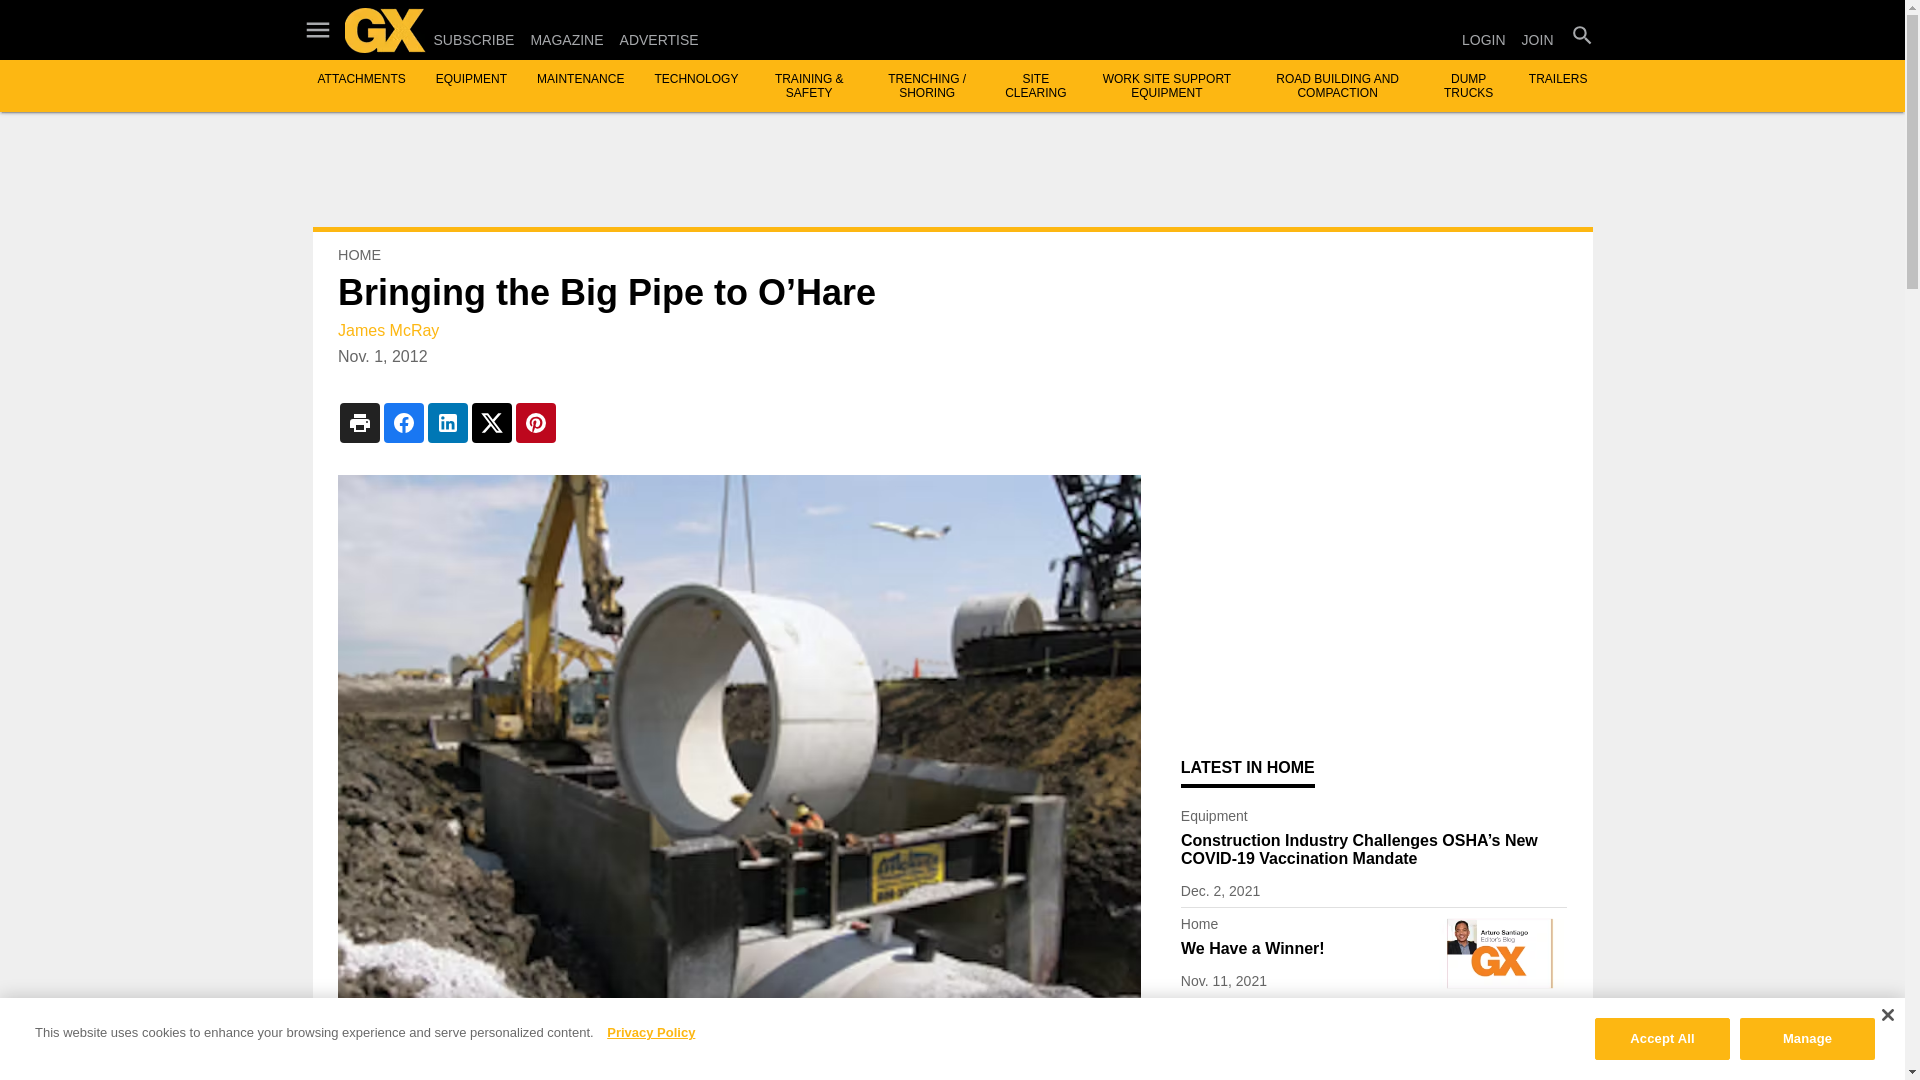  Describe the element at coordinates (1499, 1044) in the screenshot. I see `Agc Logo` at that location.